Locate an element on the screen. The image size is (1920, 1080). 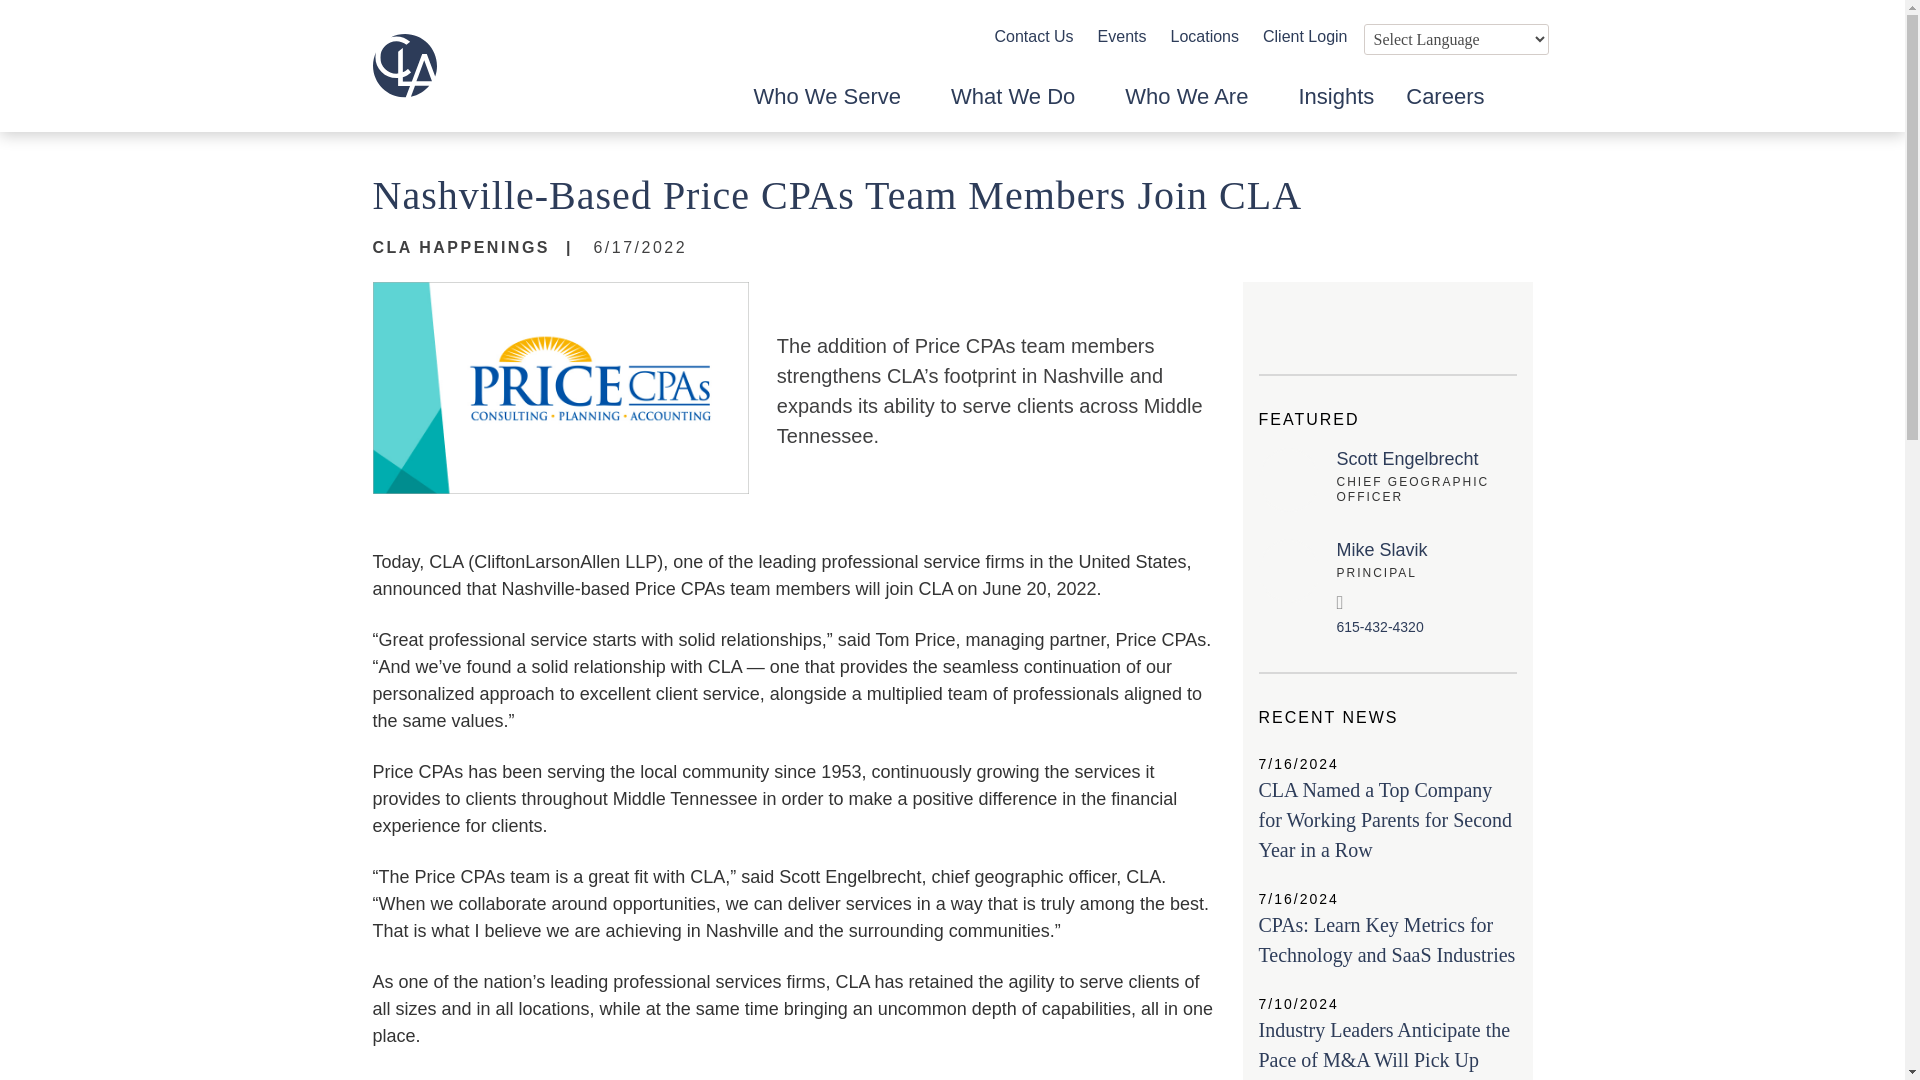
Client Login is located at coordinates (1305, 36).